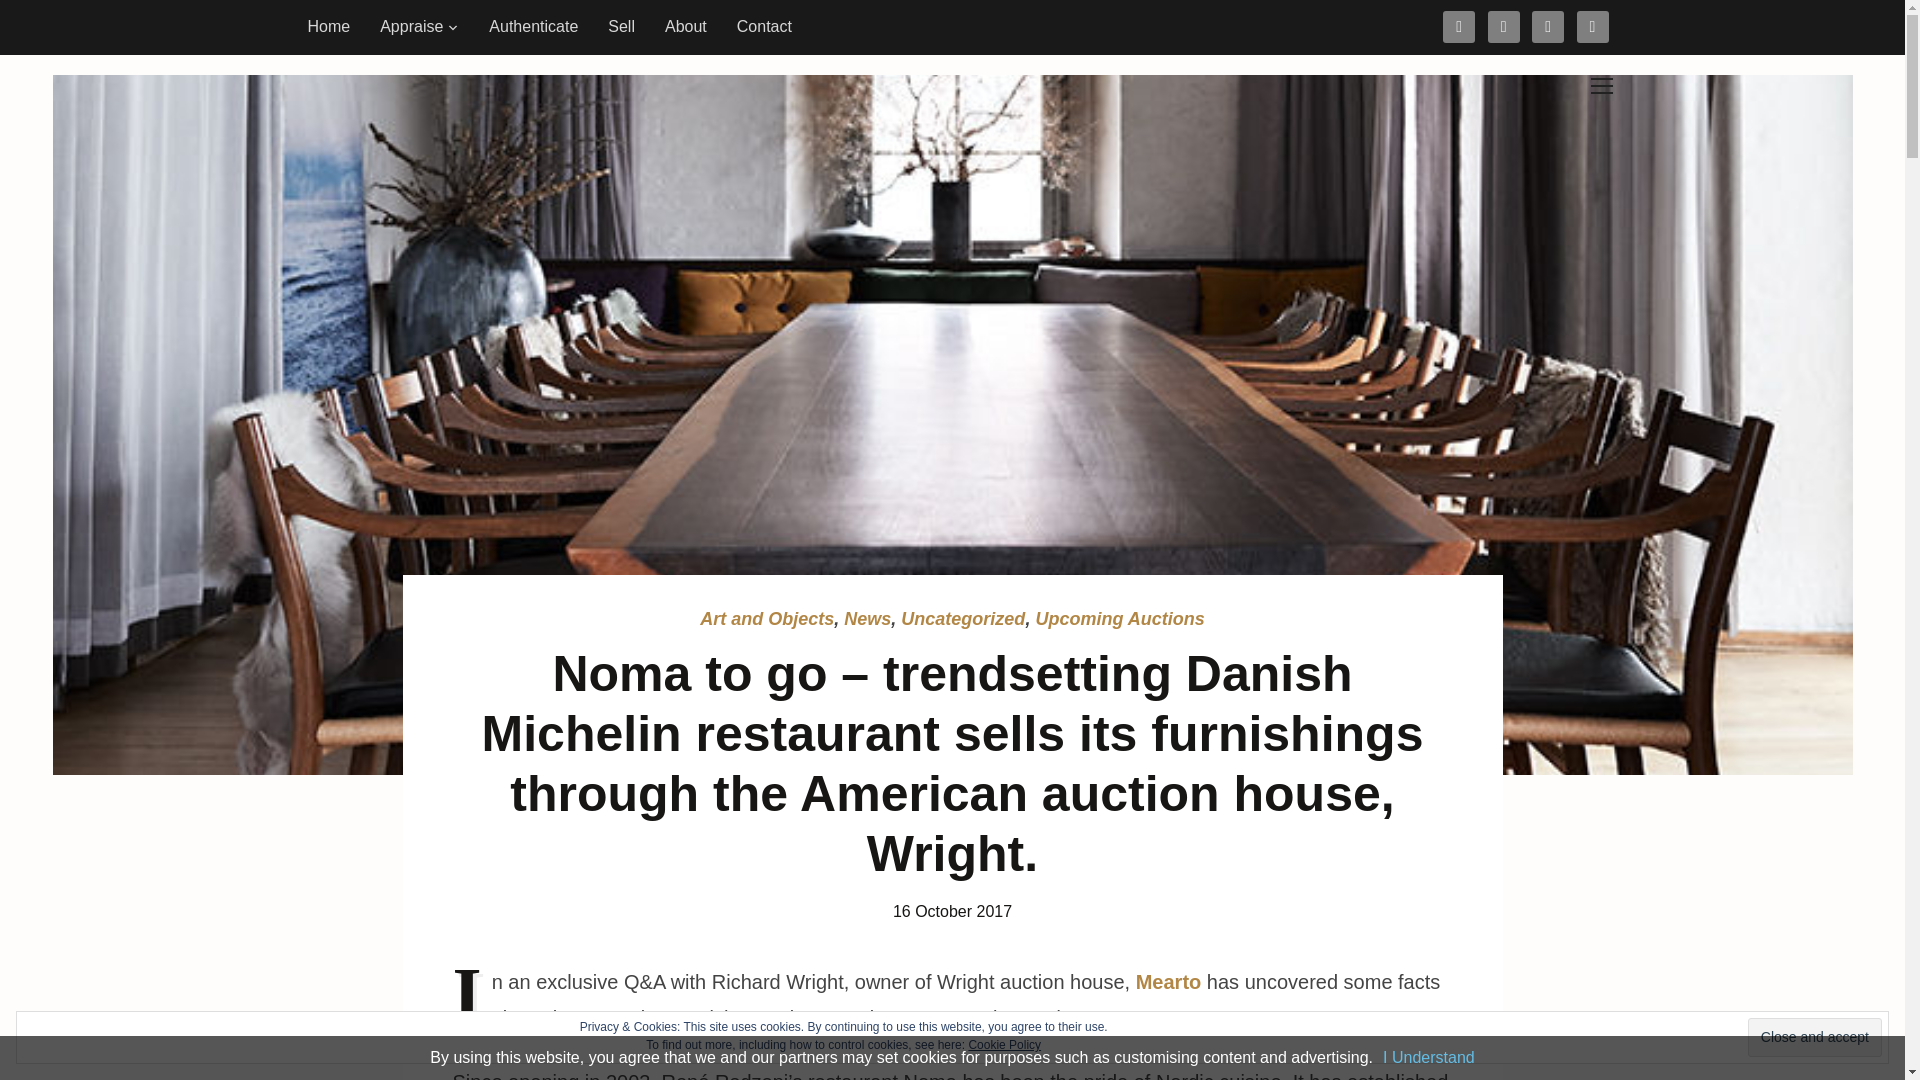  Describe the element at coordinates (622, 26) in the screenshot. I see `Sell` at that location.